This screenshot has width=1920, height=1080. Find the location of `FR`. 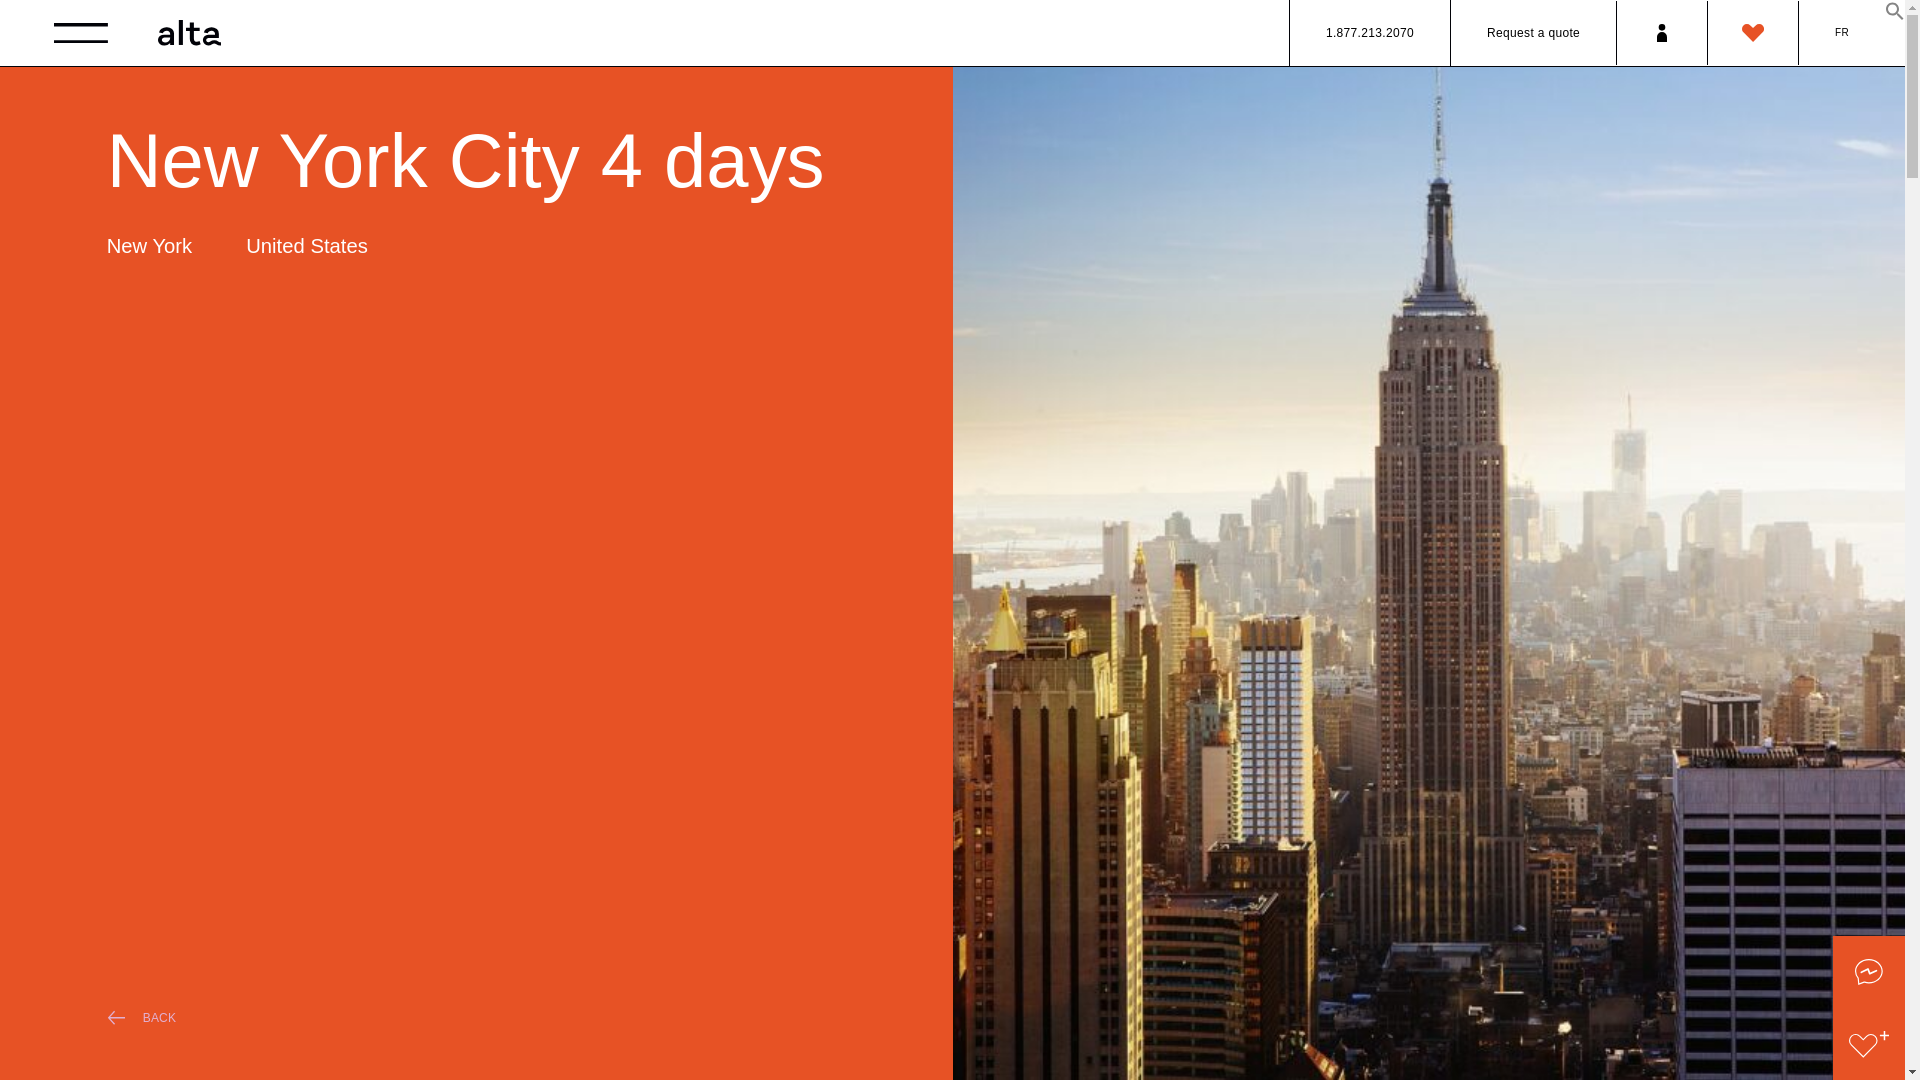

FR is located at coordinates (1842, 32).